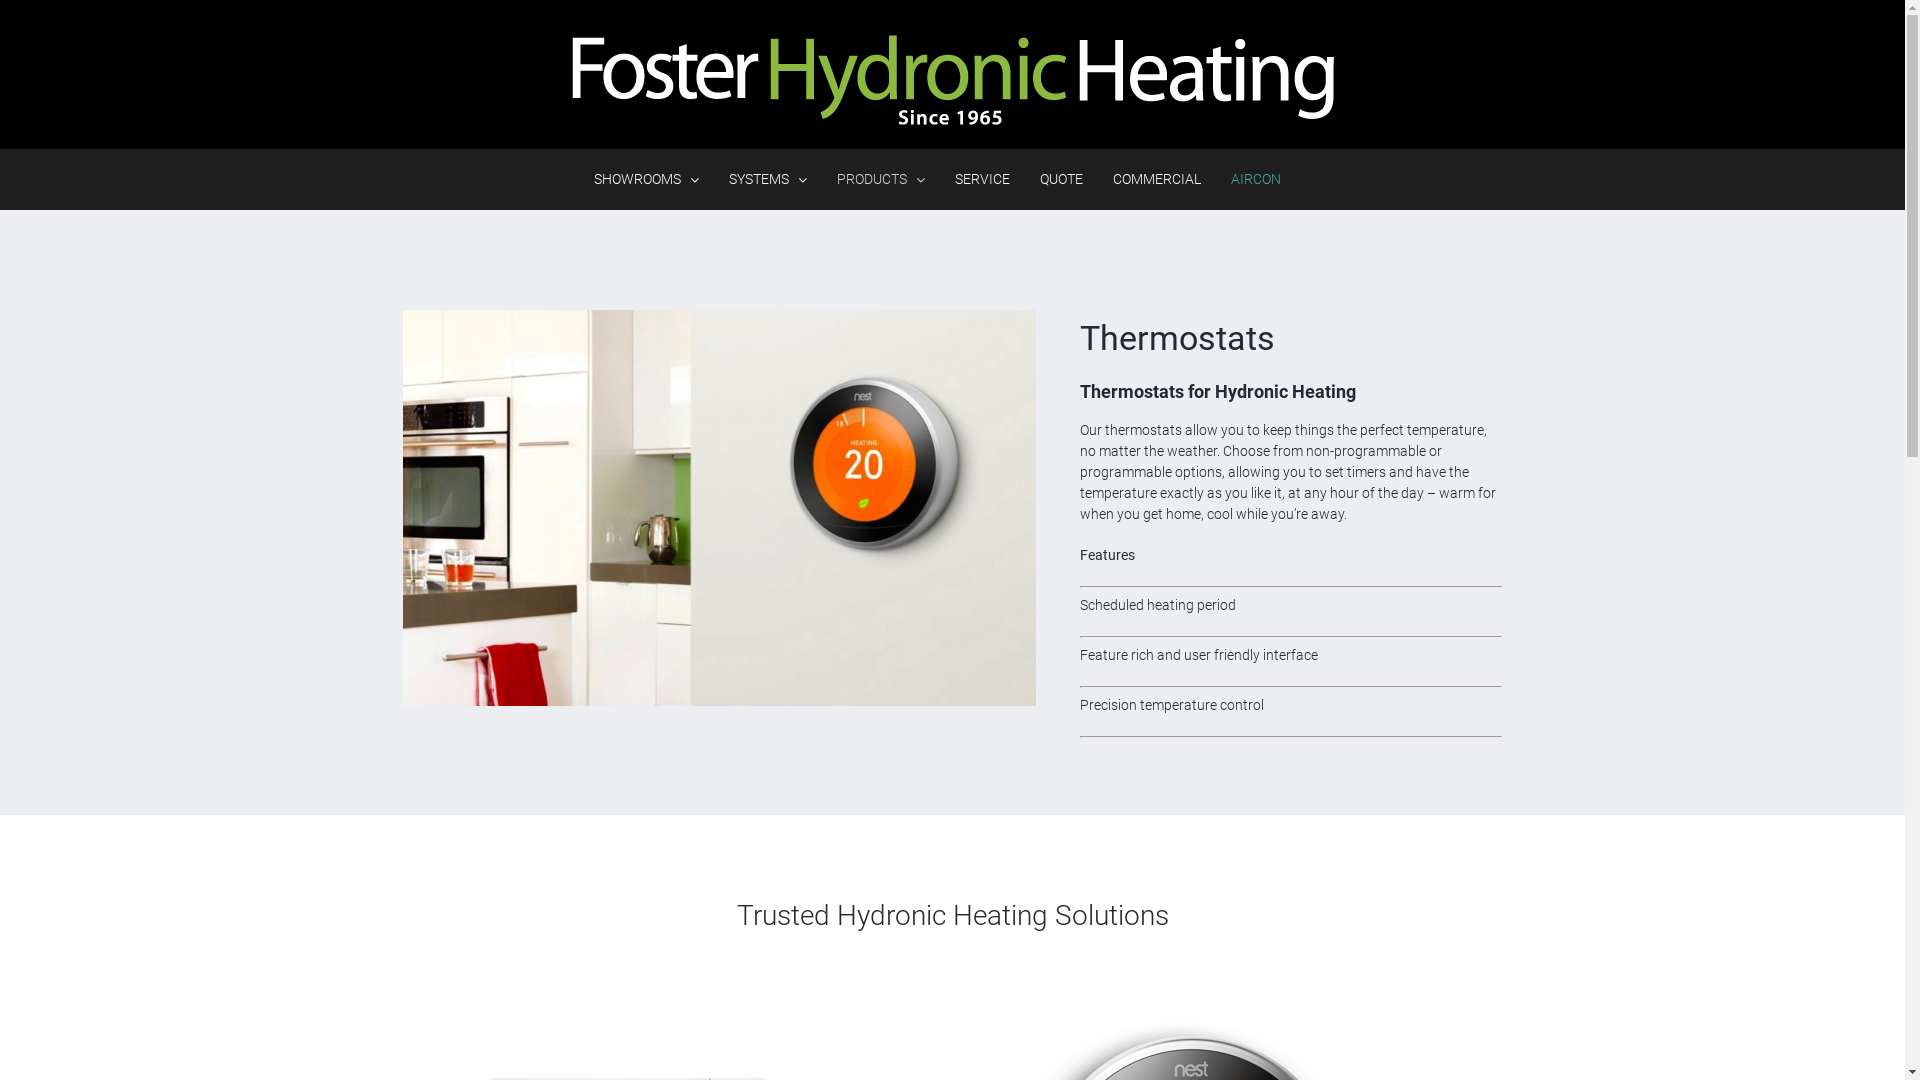  I want to click on thermo-nest, so click(719, 508).